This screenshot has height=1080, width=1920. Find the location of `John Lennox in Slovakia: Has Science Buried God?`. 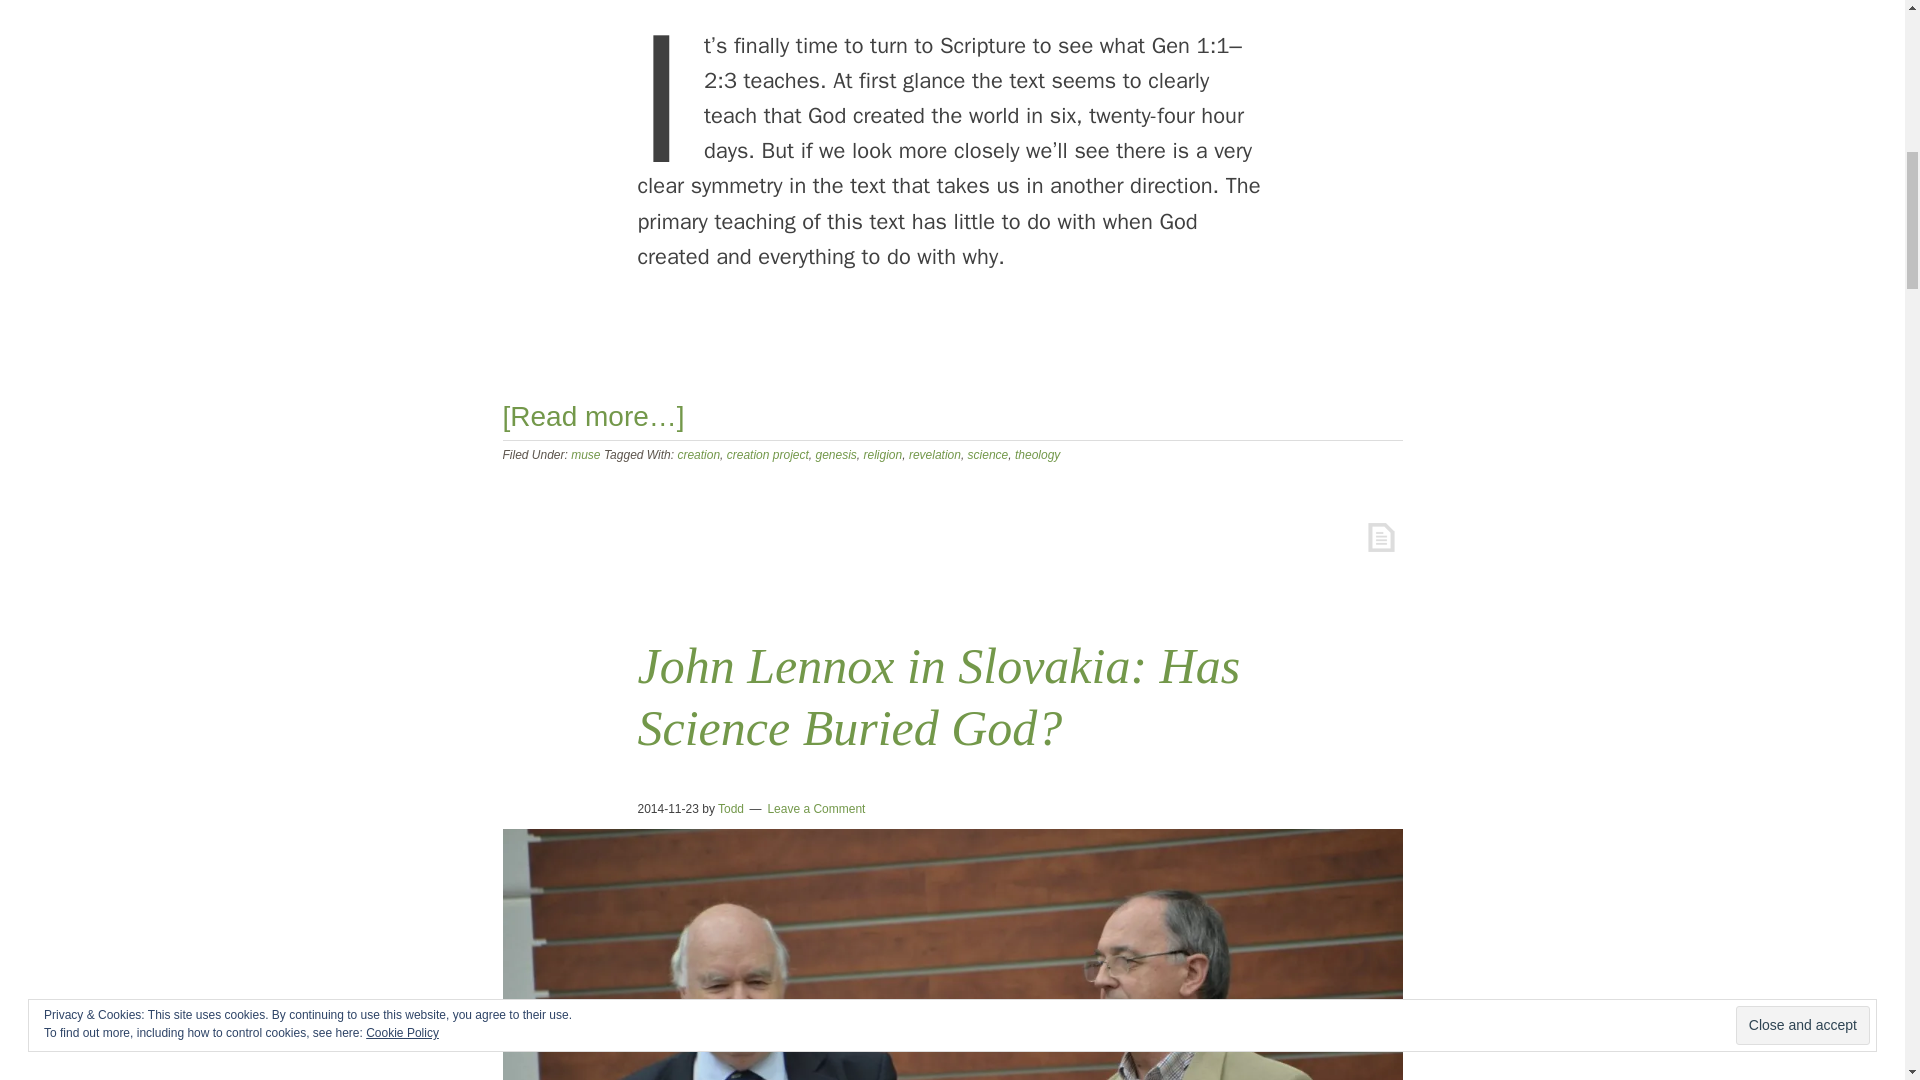

John Lennox in Slovakia: Has Science Buried God? is located at coordinates (938, 698).